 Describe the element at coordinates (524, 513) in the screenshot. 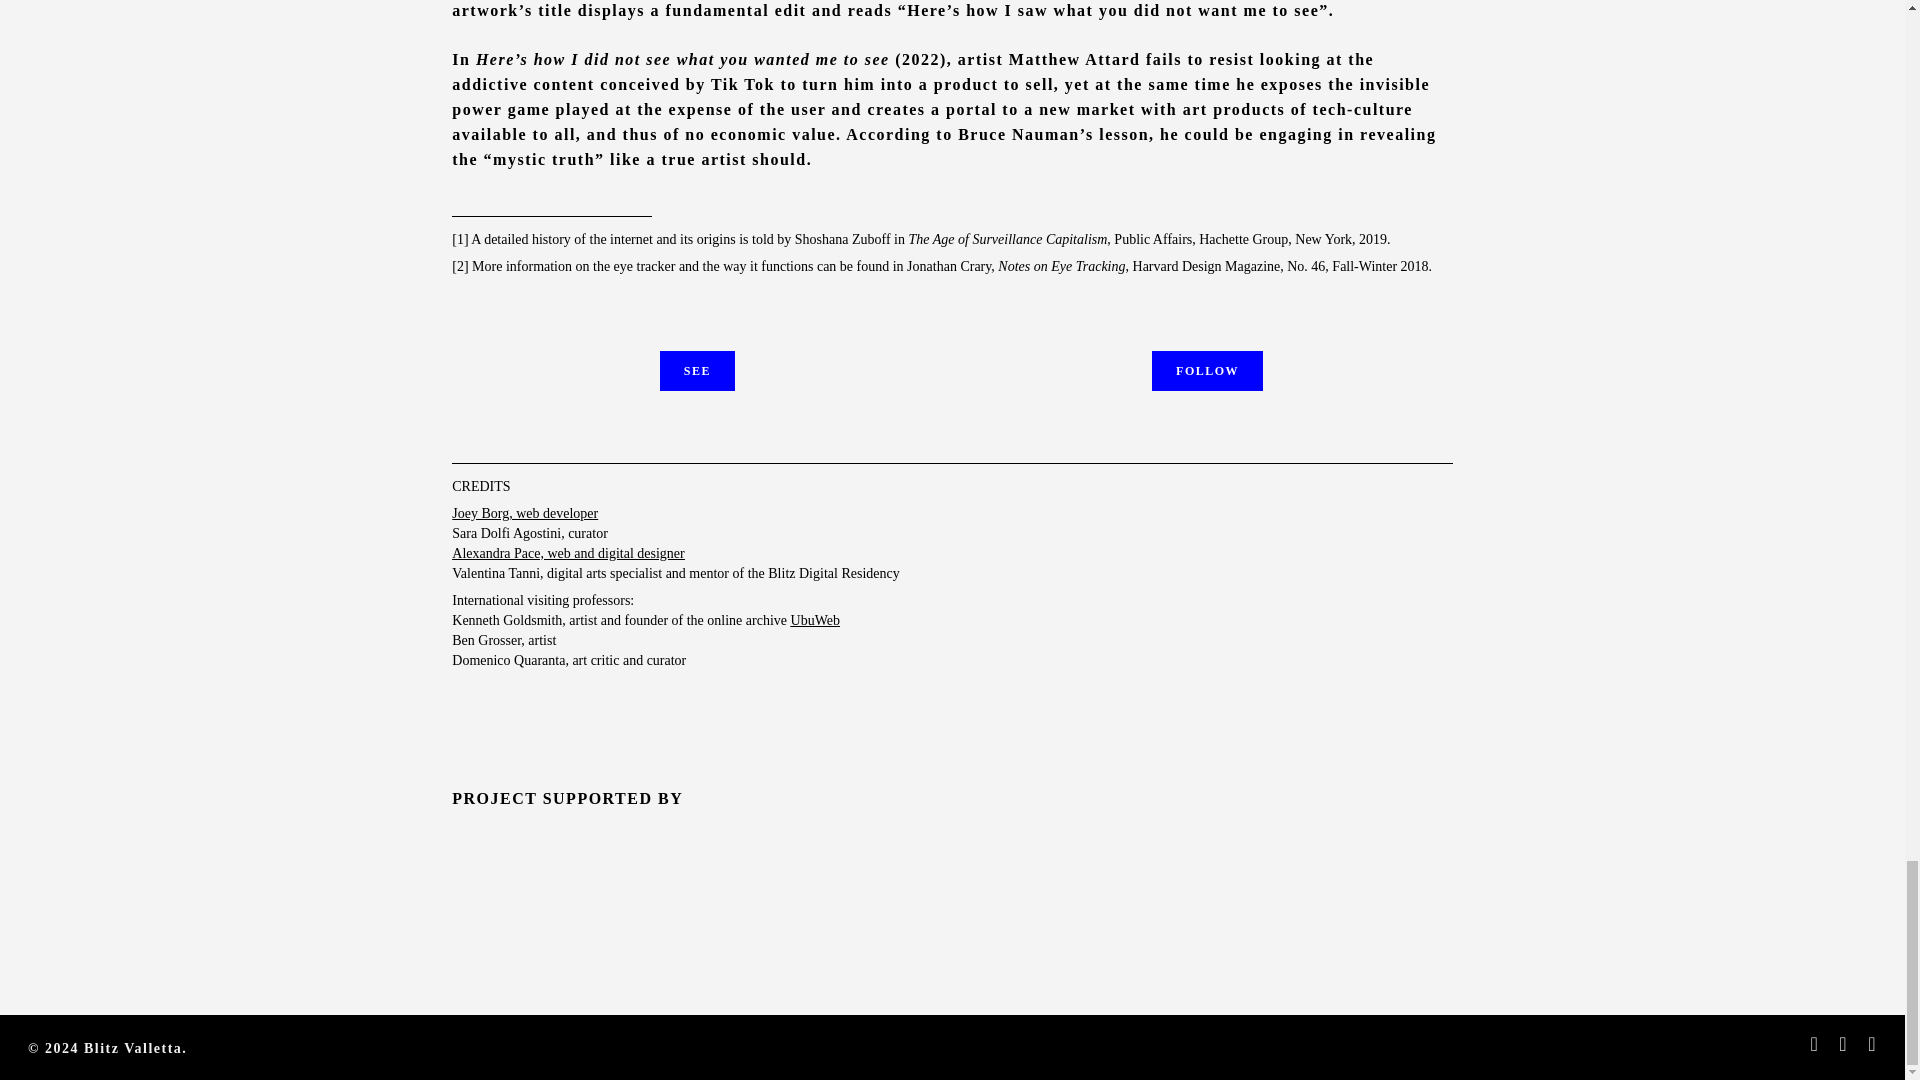

I see `Joey Borg, web developer` at that location.